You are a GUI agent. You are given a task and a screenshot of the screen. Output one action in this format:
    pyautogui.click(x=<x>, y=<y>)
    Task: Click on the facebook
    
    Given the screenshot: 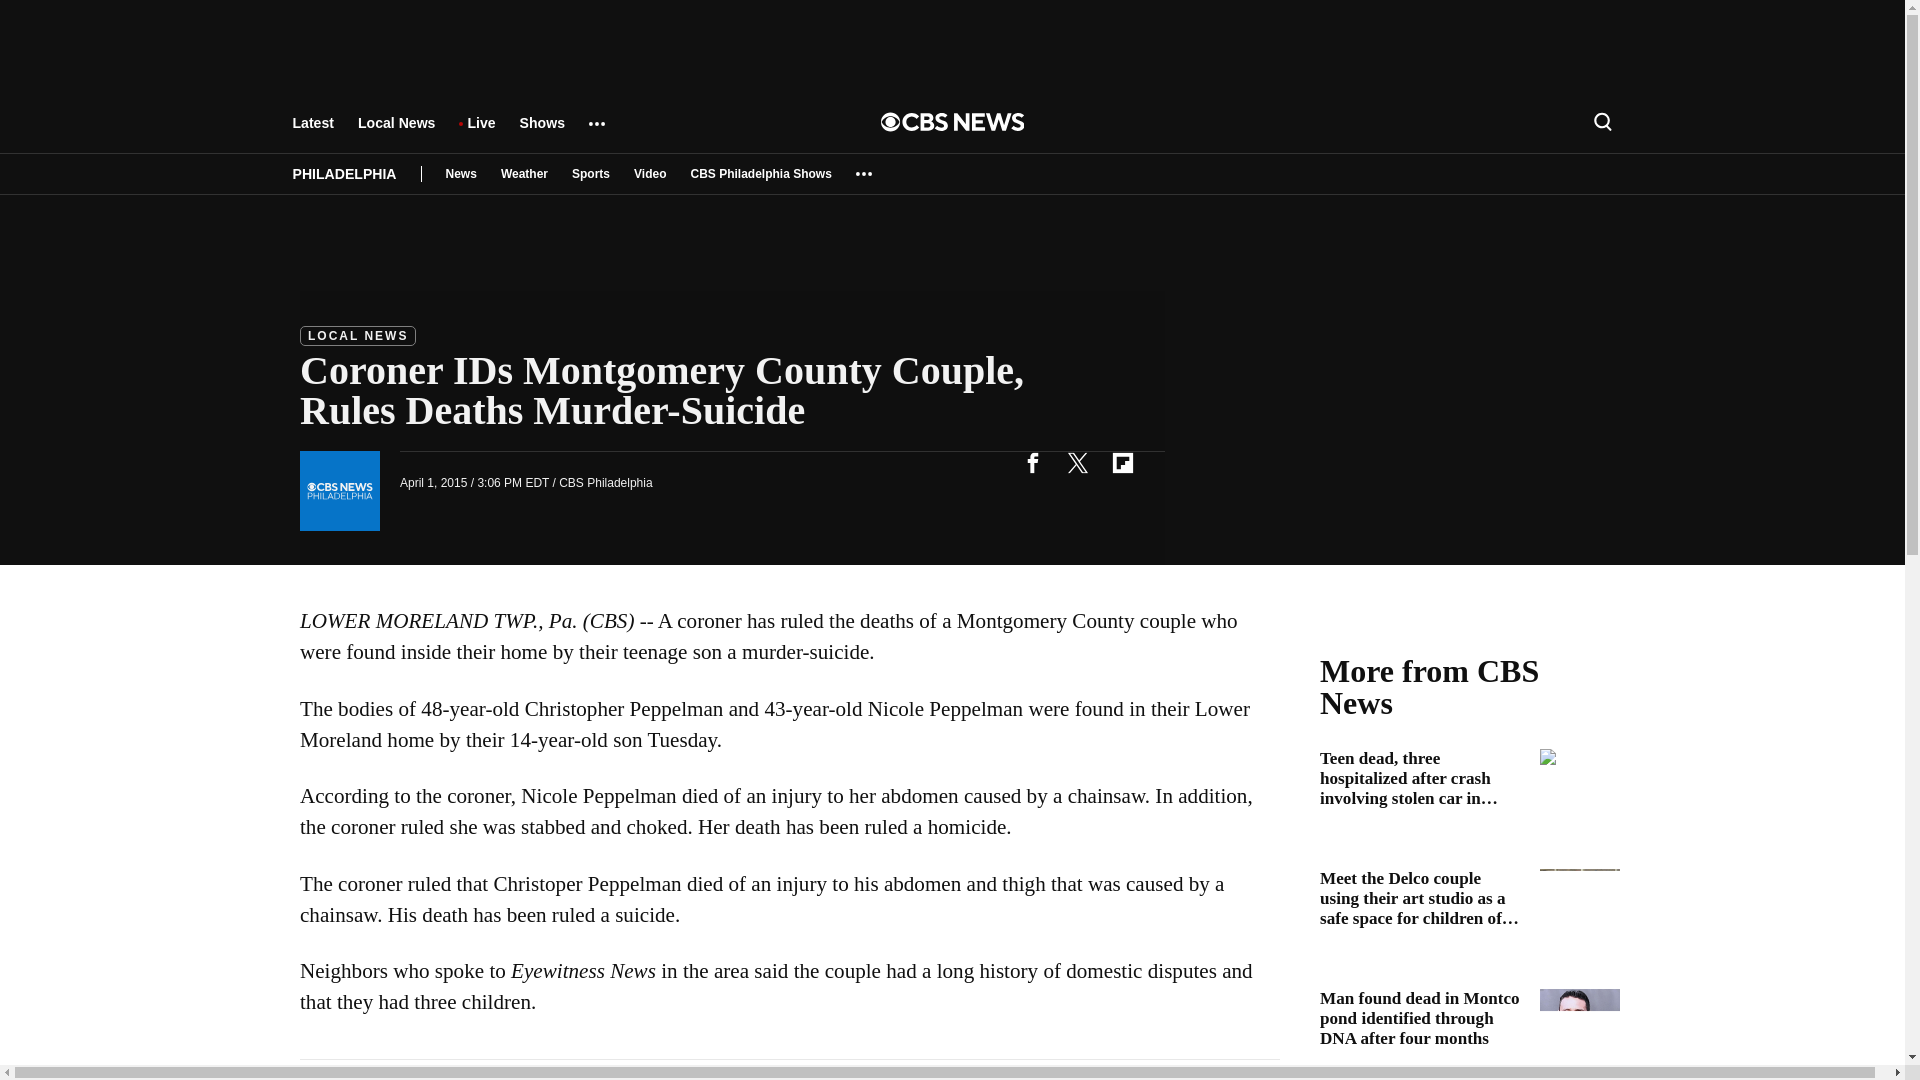 What is the action you would take?
    pyautogui.click(x=1032, y=462)
    